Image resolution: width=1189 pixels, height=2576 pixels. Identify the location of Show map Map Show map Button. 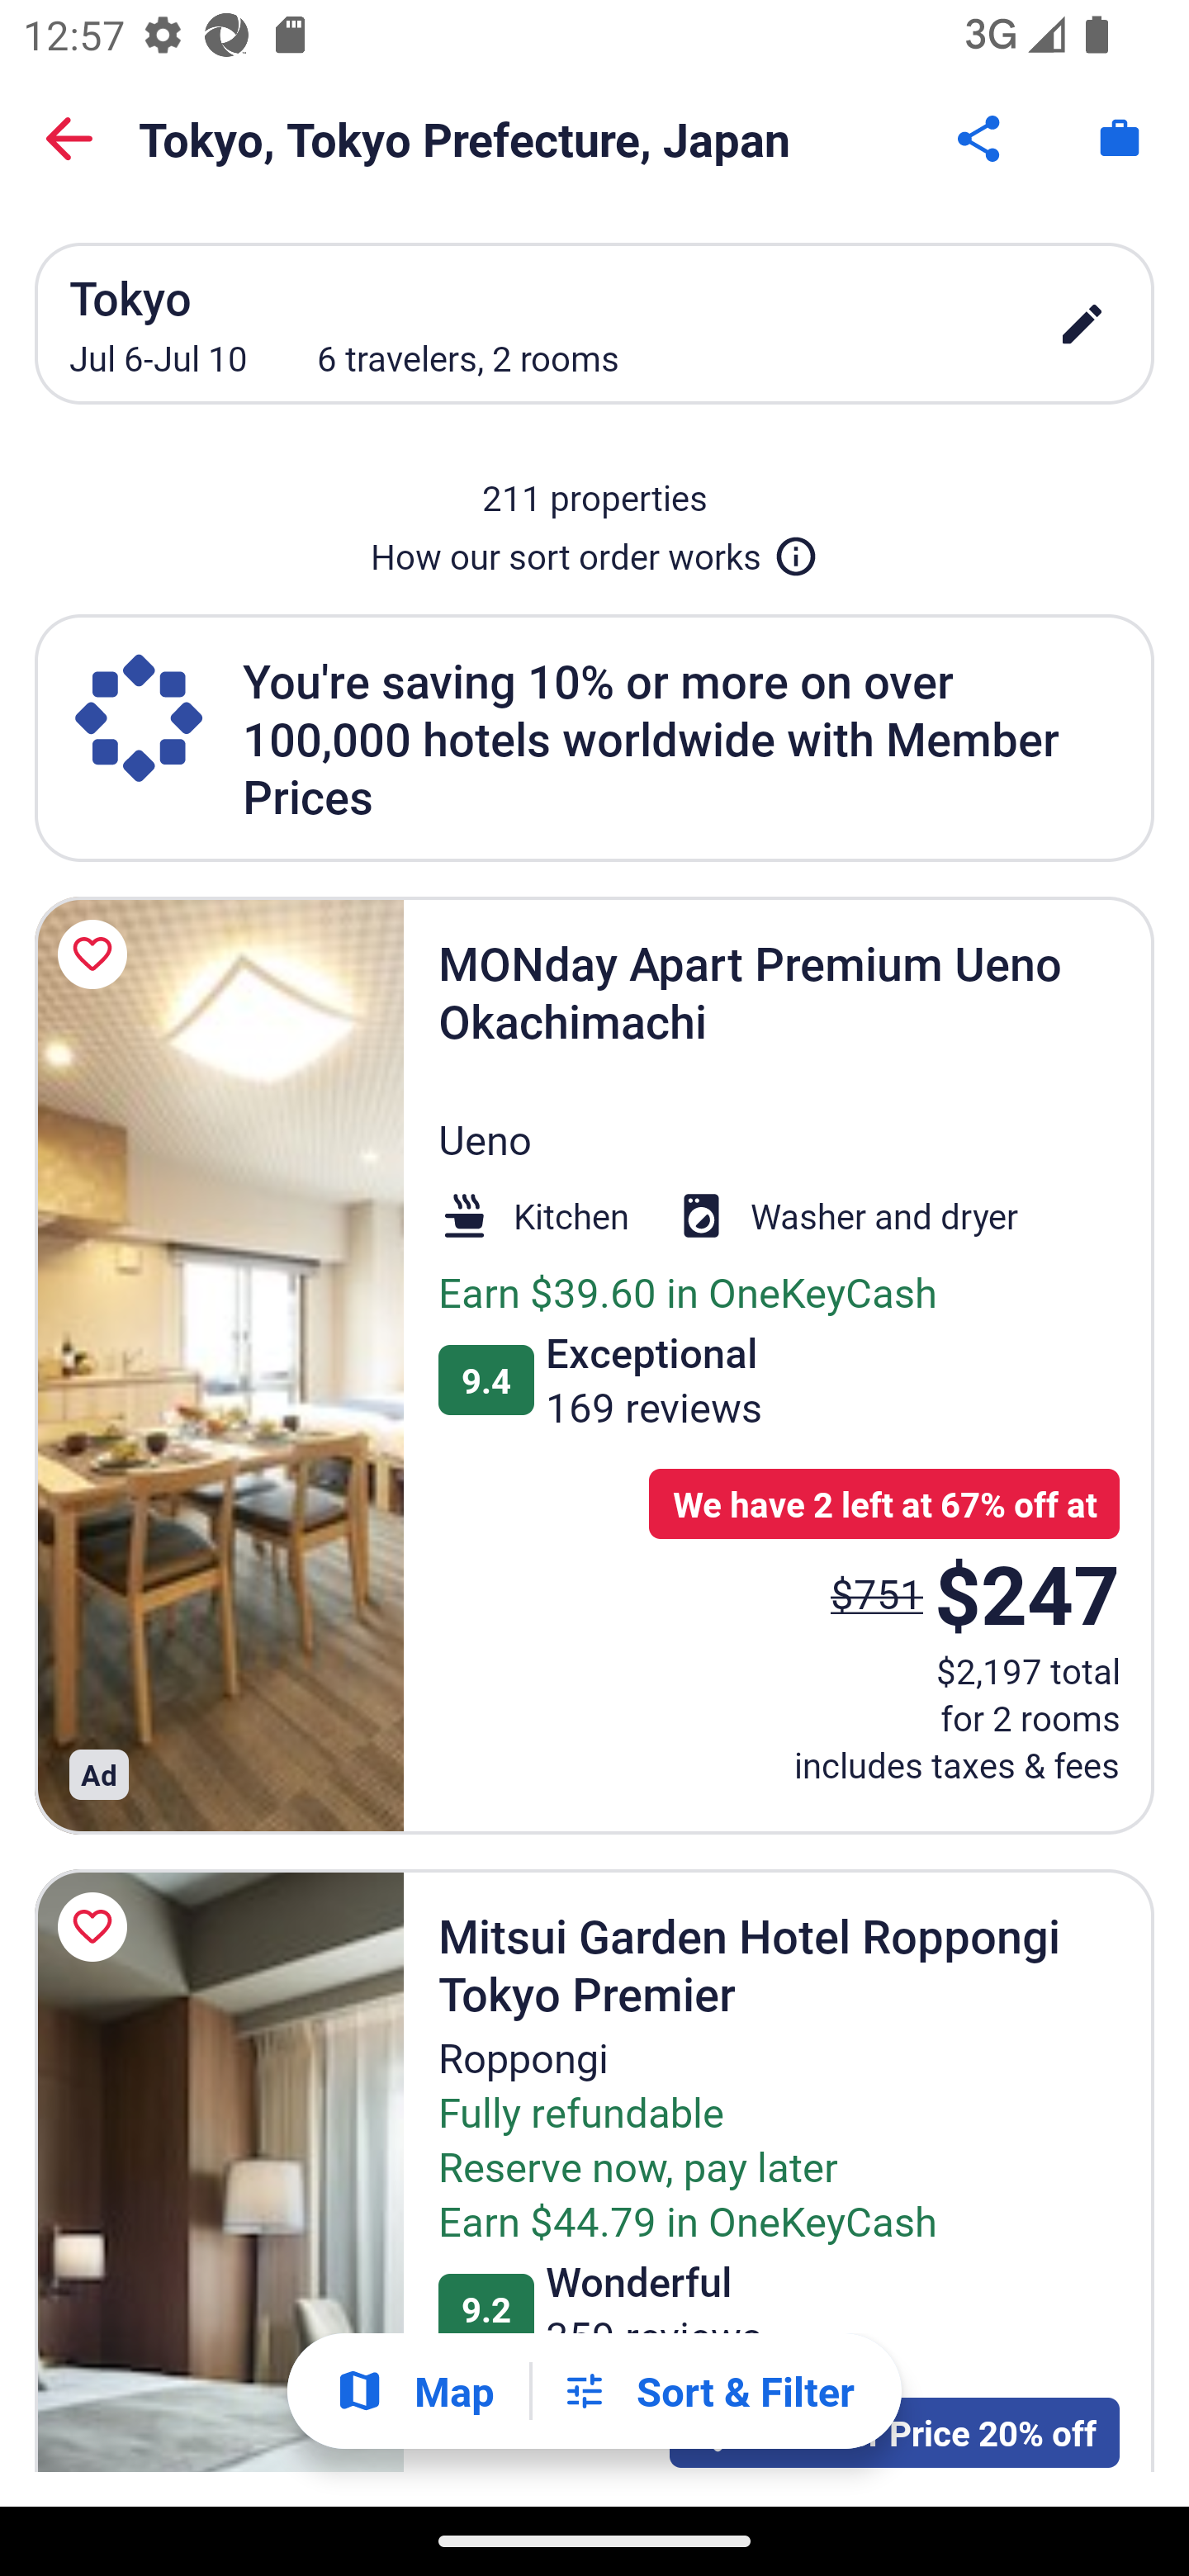
(414, 2391).